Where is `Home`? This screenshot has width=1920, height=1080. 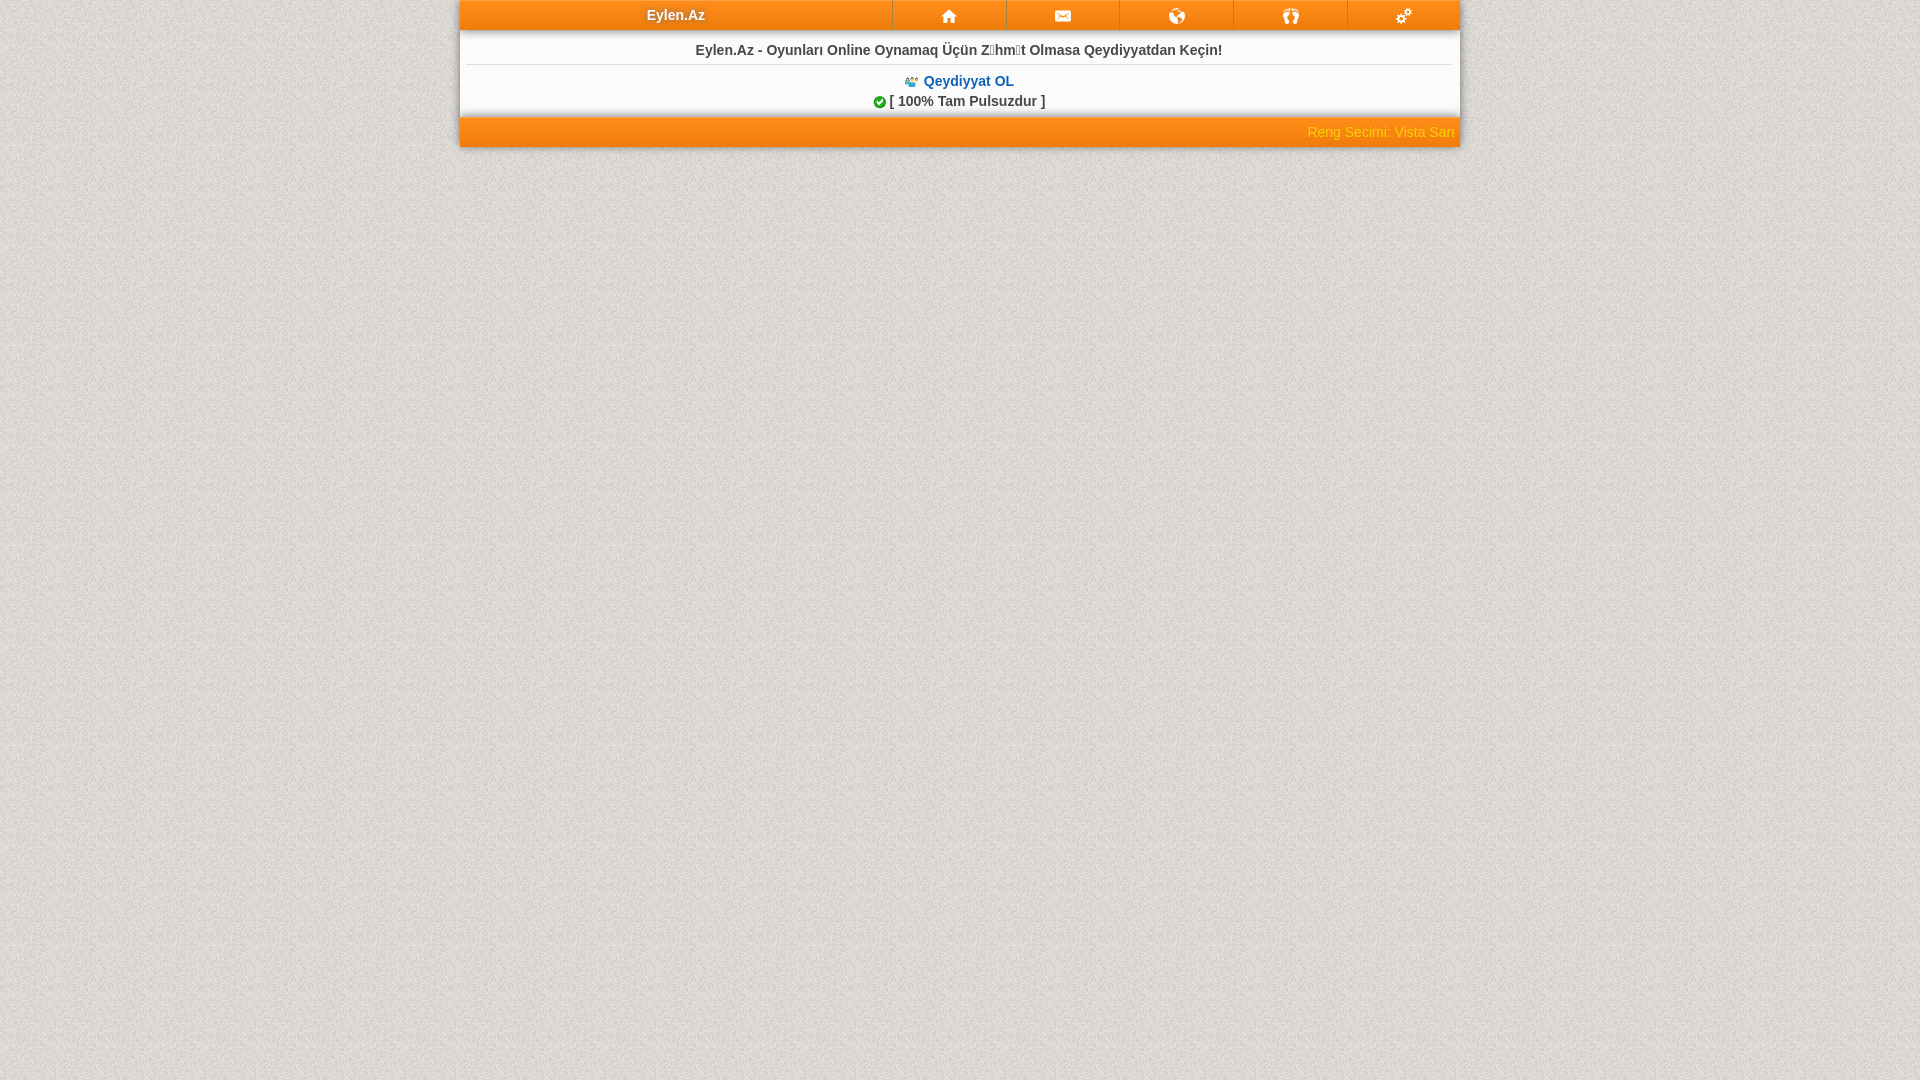 Home is located at coordinates (949, 16).